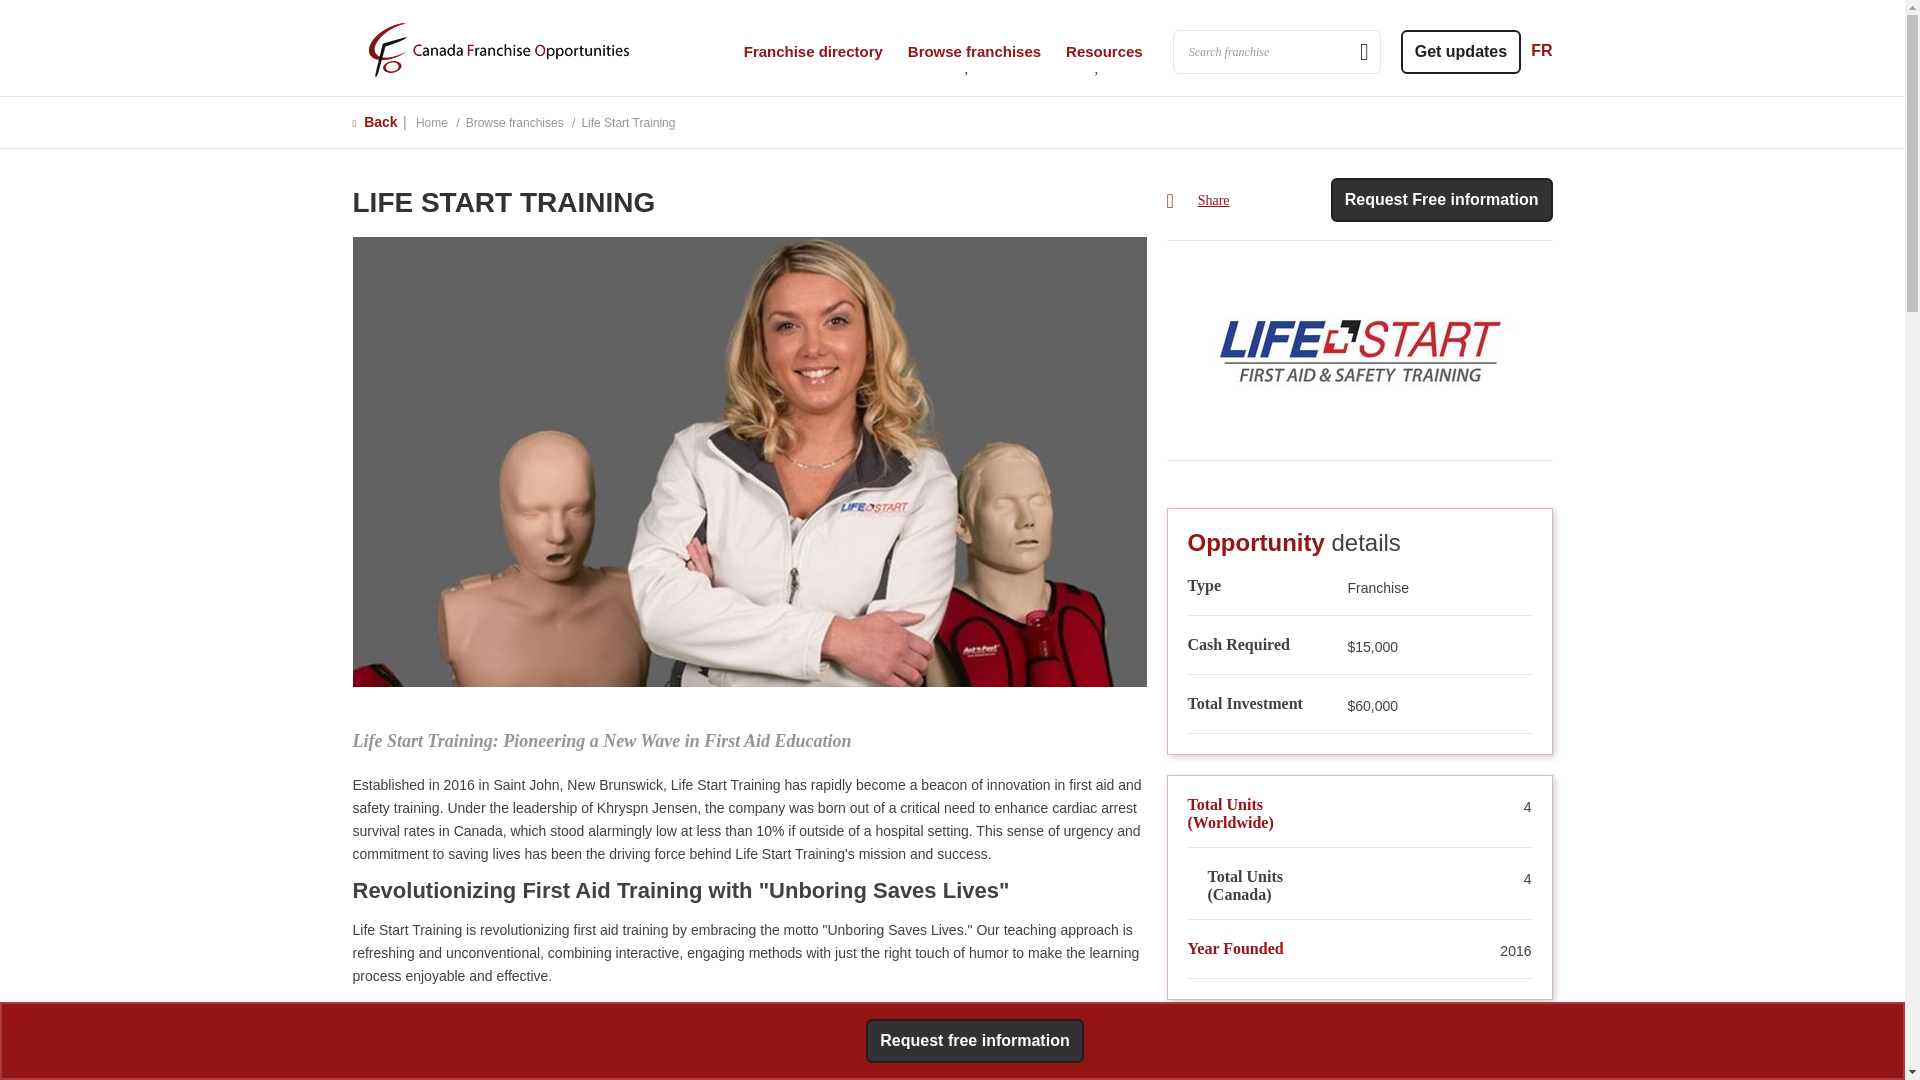 The width and height of the screenshot is (1920, 1080). What do you see at coordinates (1460, 52) in the screenshot?
I see `Get updates` at bounding box center [1460, 52].